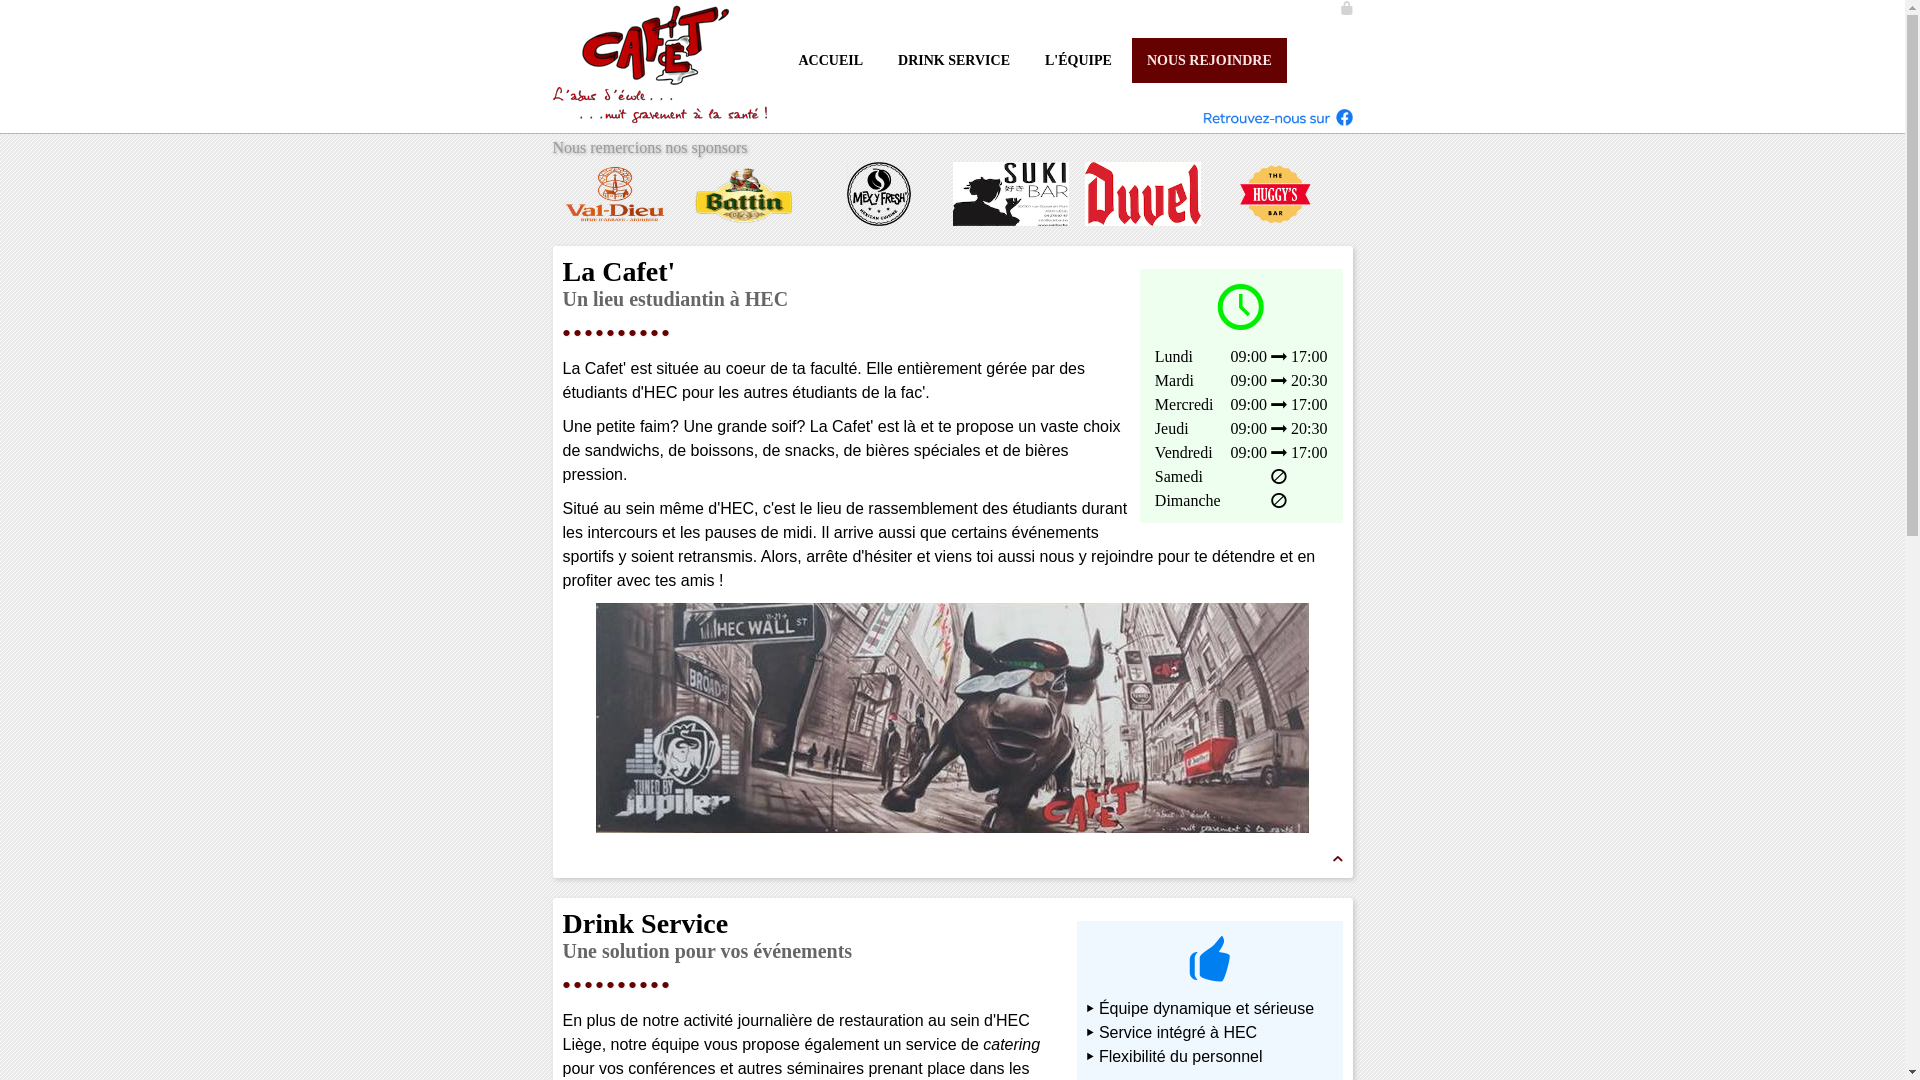 This screenshot has width=1920, height=1080. What do you see at coordinates (886, 194) in the screenshot?
I see `Mex-Y-Fresh` at bounding box center [886, 194].